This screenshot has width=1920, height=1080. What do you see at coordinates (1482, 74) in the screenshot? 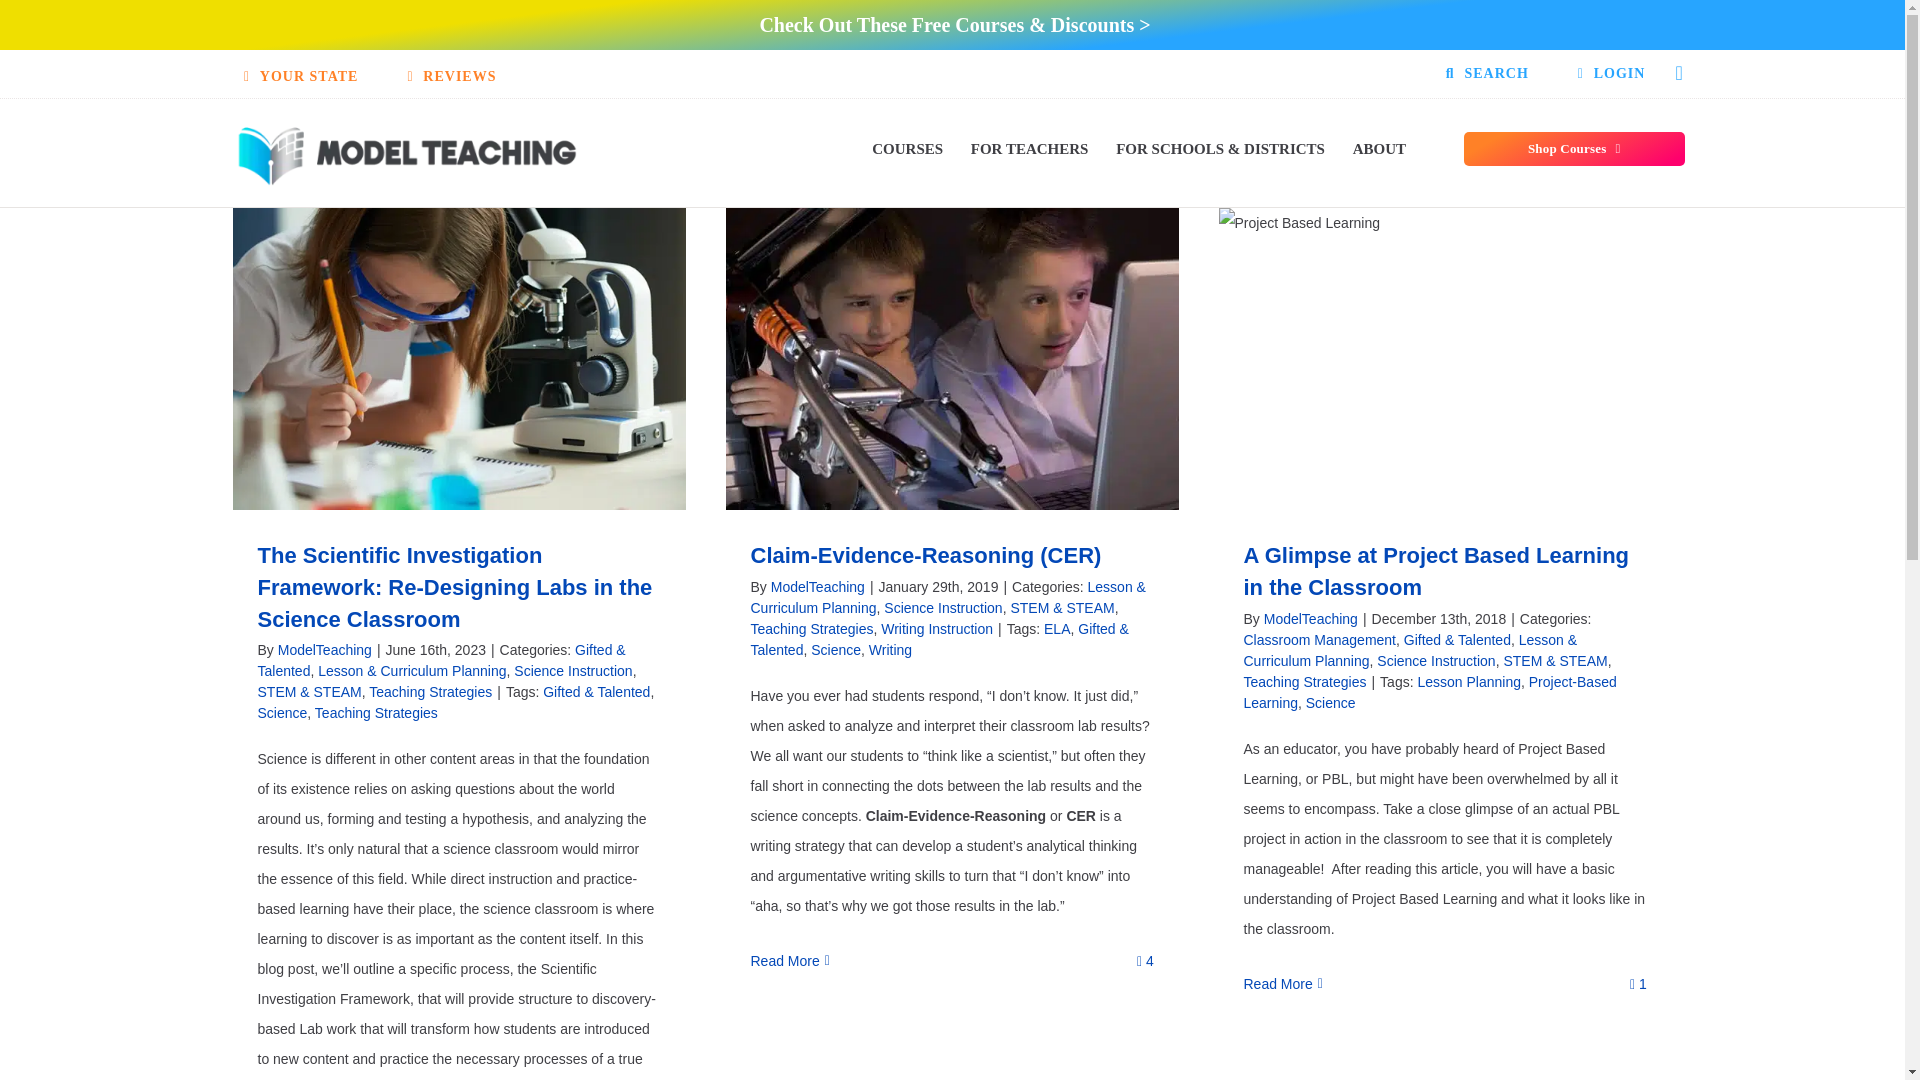
I see `SEARCH` at bounding box center [1482, 74].